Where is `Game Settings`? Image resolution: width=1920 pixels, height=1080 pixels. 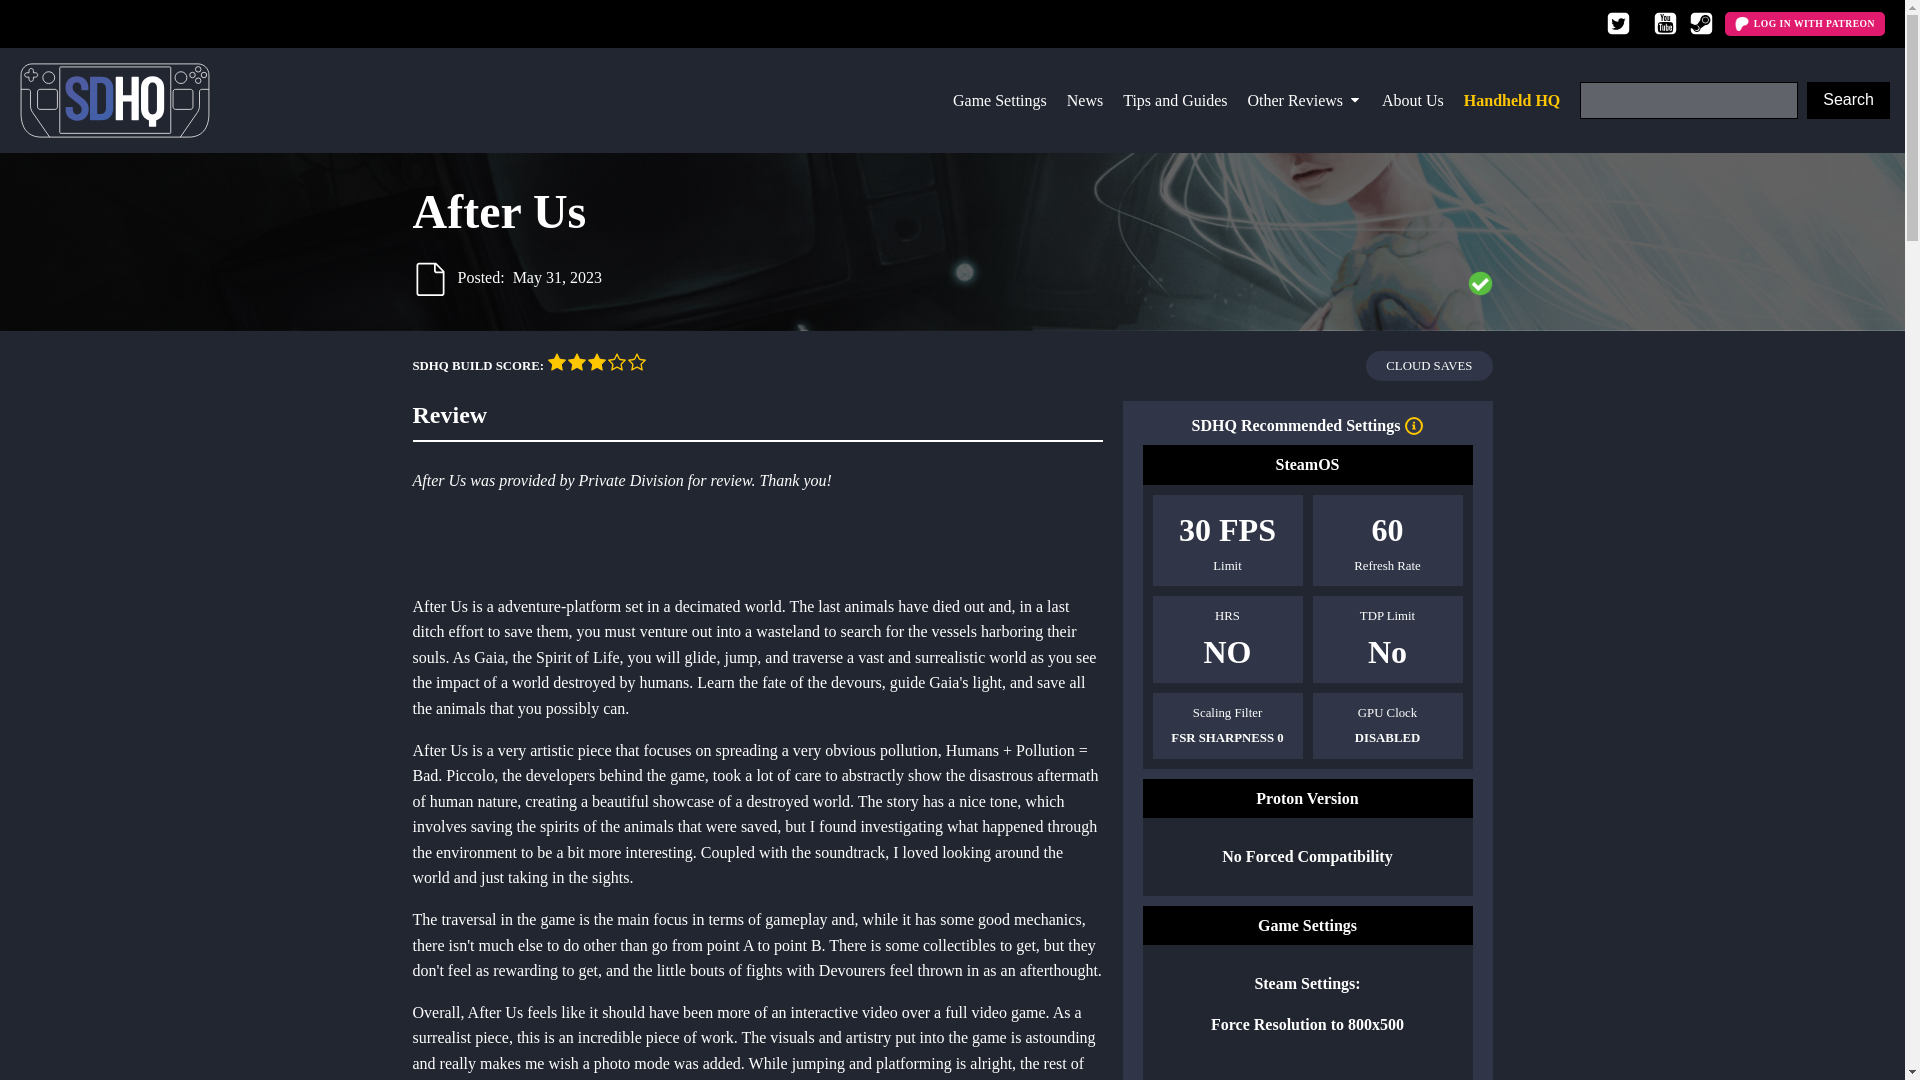 Game Settings is located at coordinates (1000, 100).